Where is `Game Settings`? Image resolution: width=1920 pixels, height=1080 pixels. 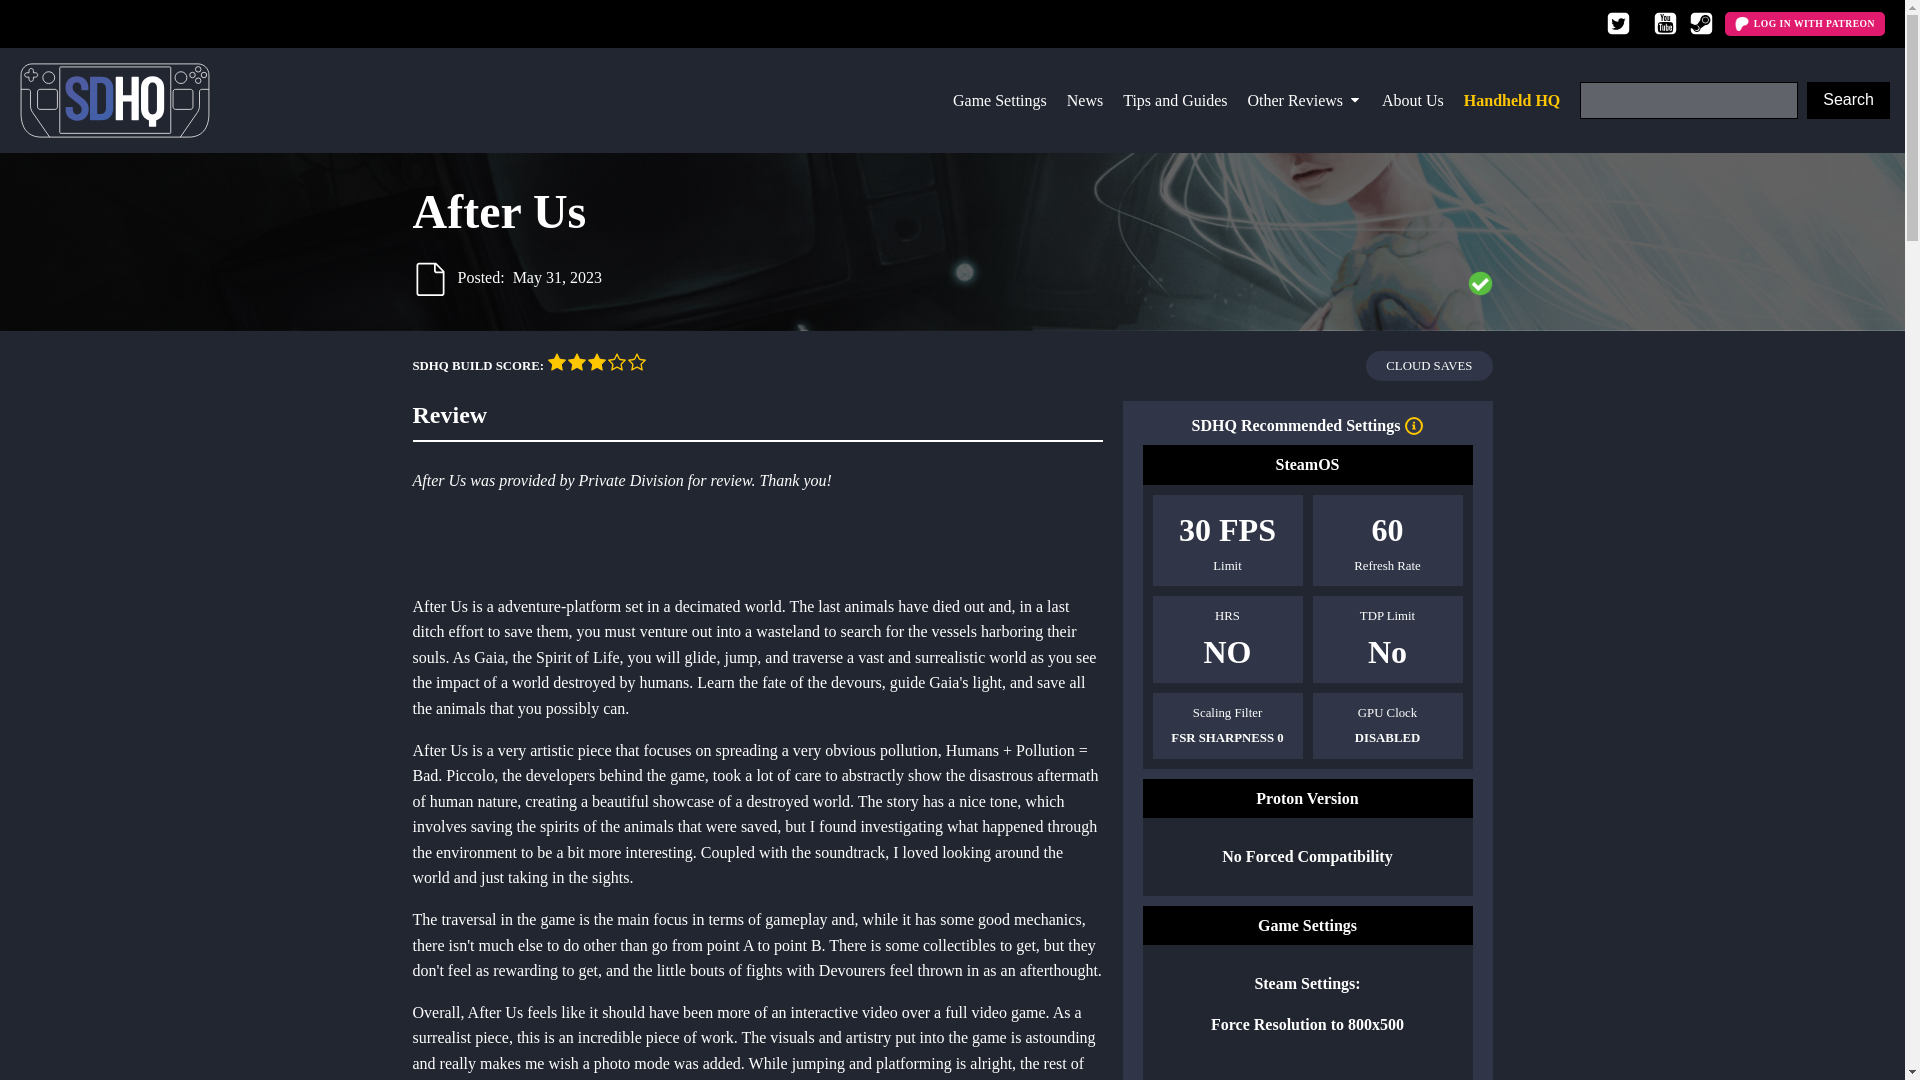 Game Settings is located at coordinates (1000, 100).